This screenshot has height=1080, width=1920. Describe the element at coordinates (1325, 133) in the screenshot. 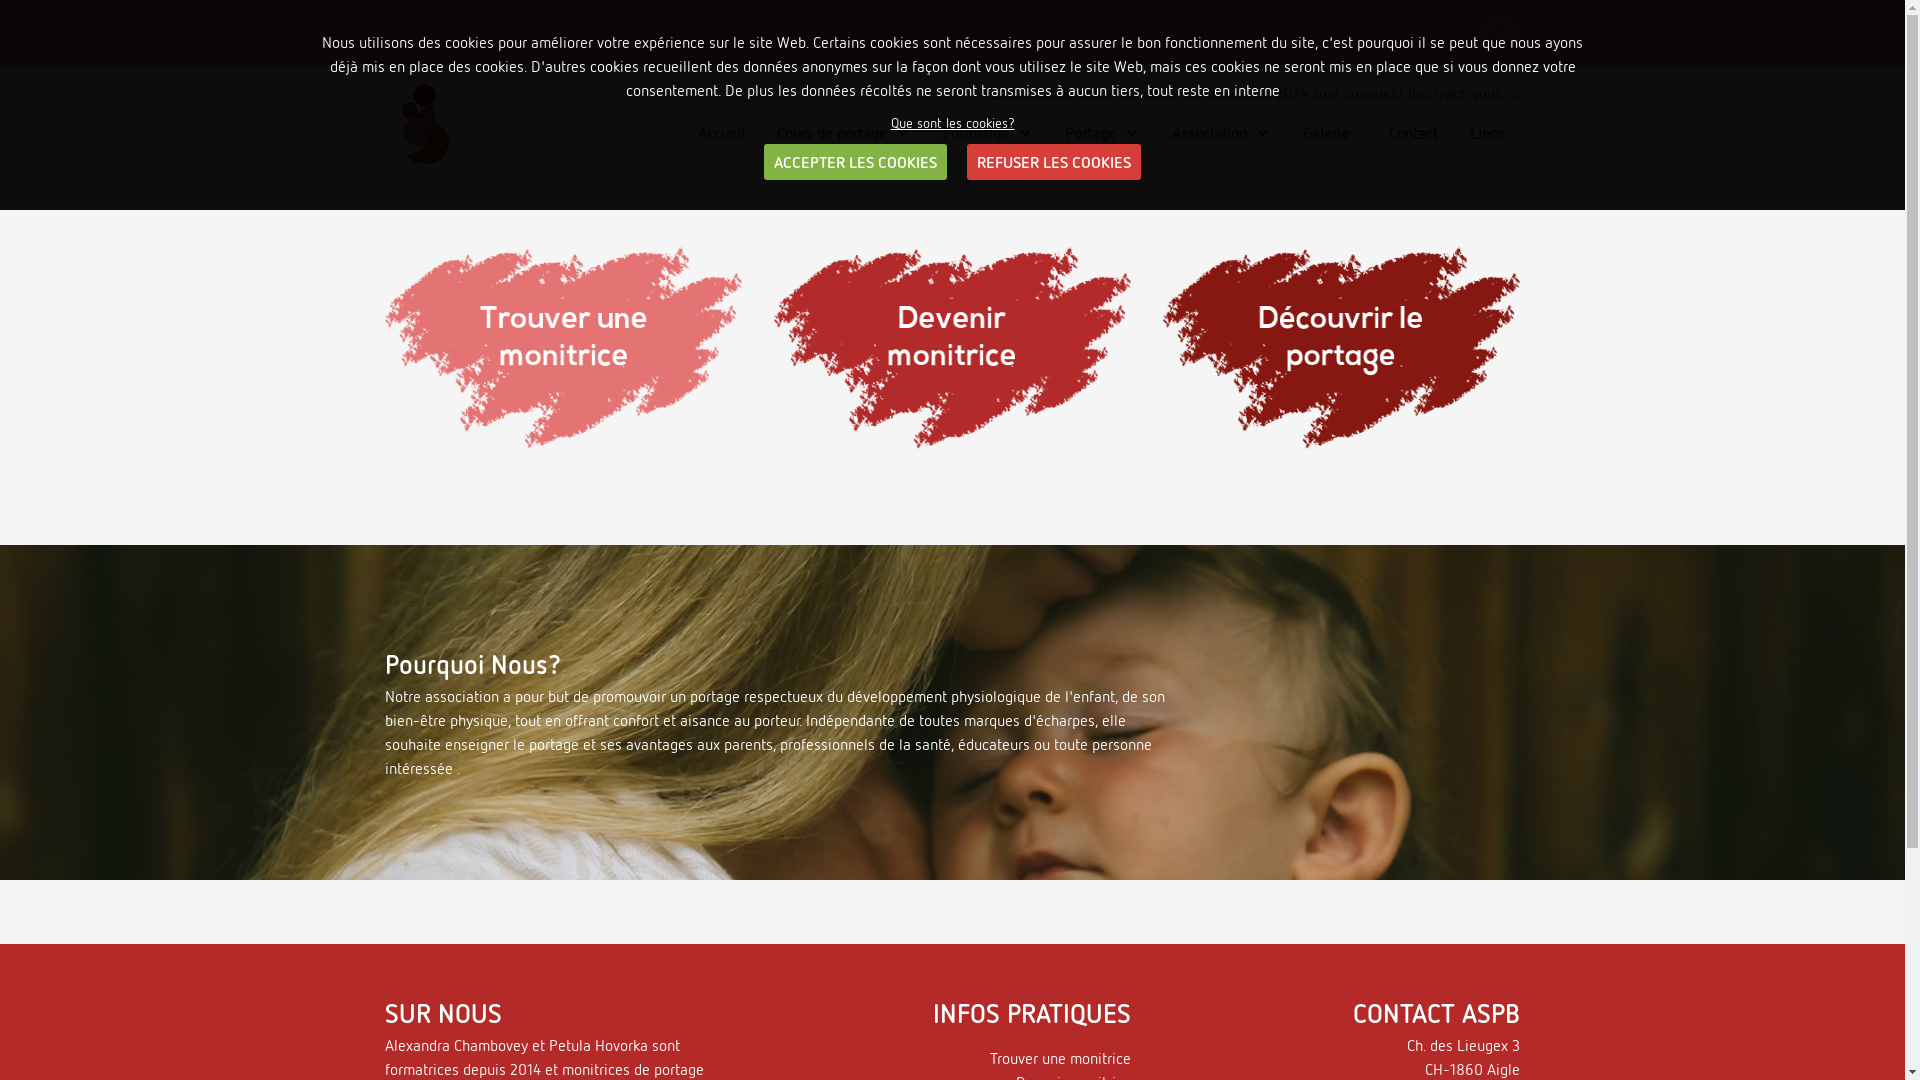

I see `Galerie` at that location.